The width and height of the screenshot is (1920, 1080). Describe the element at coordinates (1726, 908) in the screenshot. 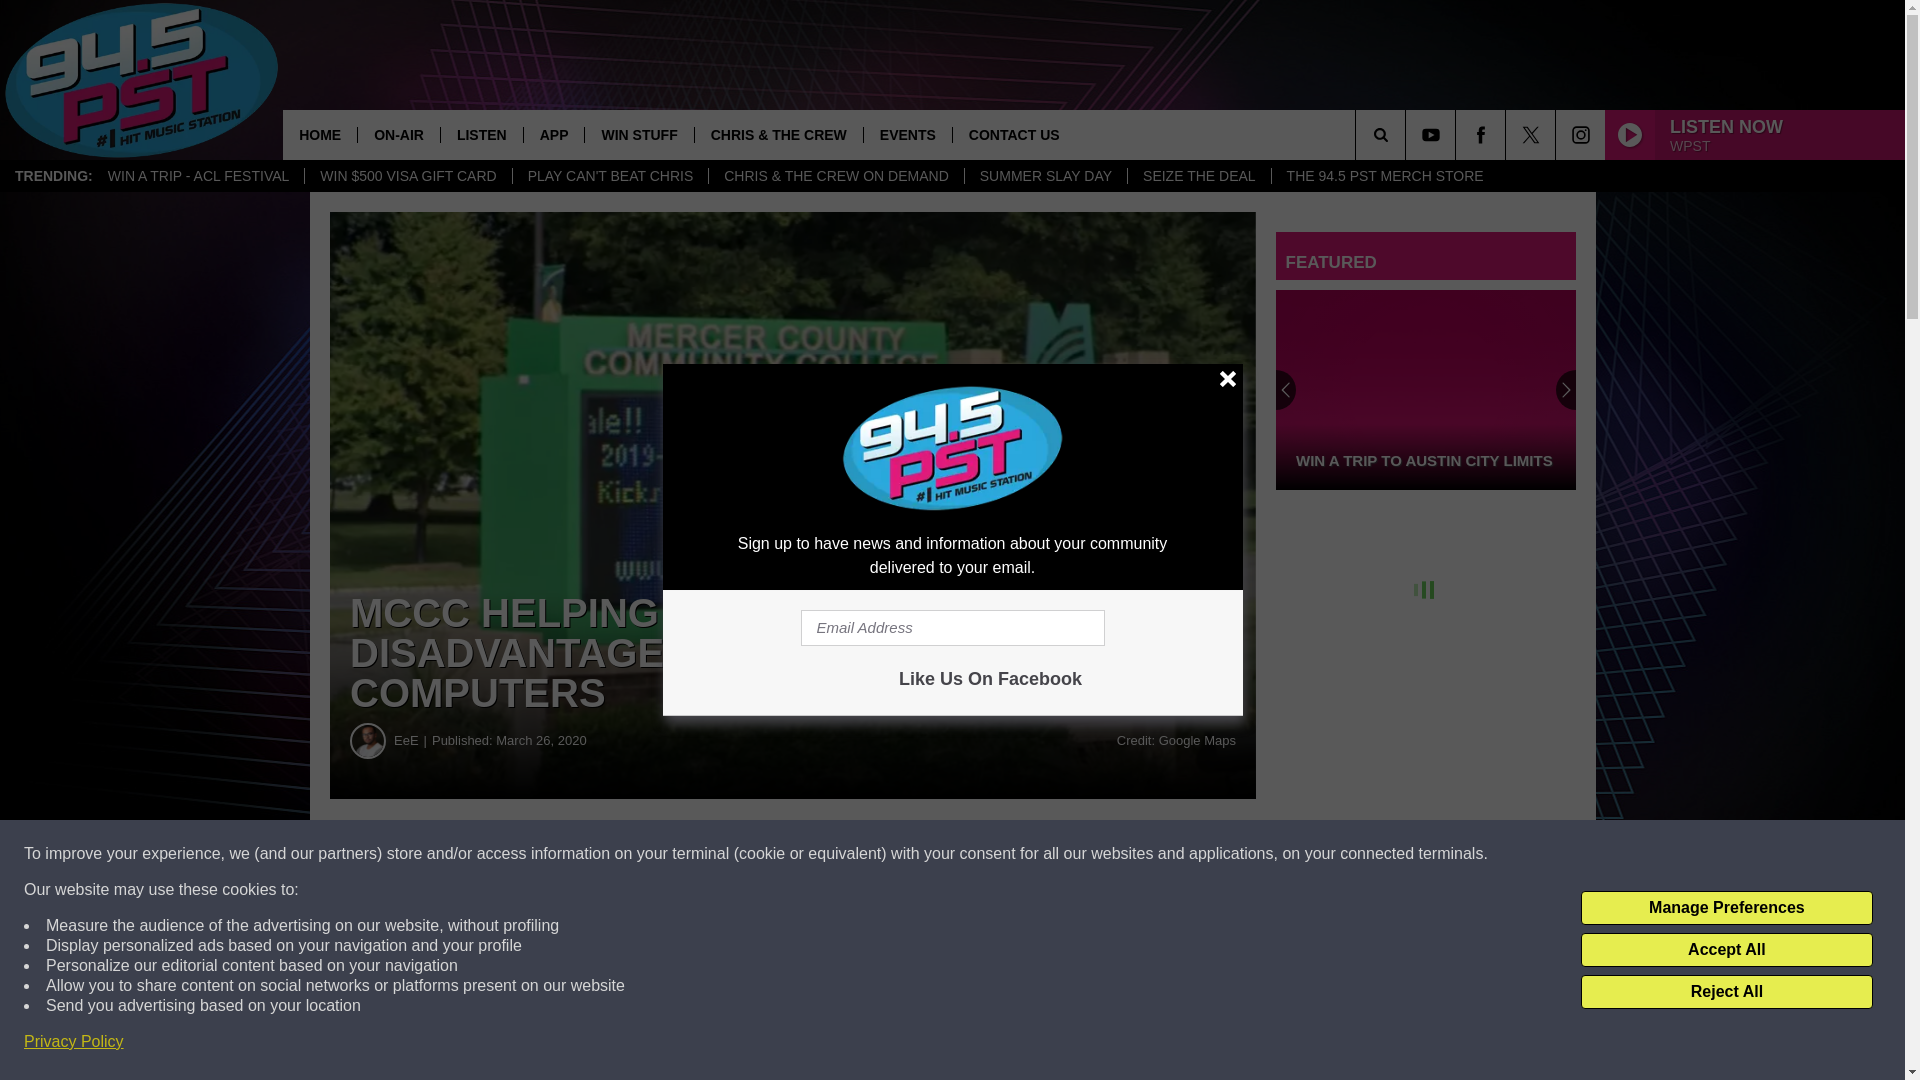

I see `Manage Preferences` at that location.